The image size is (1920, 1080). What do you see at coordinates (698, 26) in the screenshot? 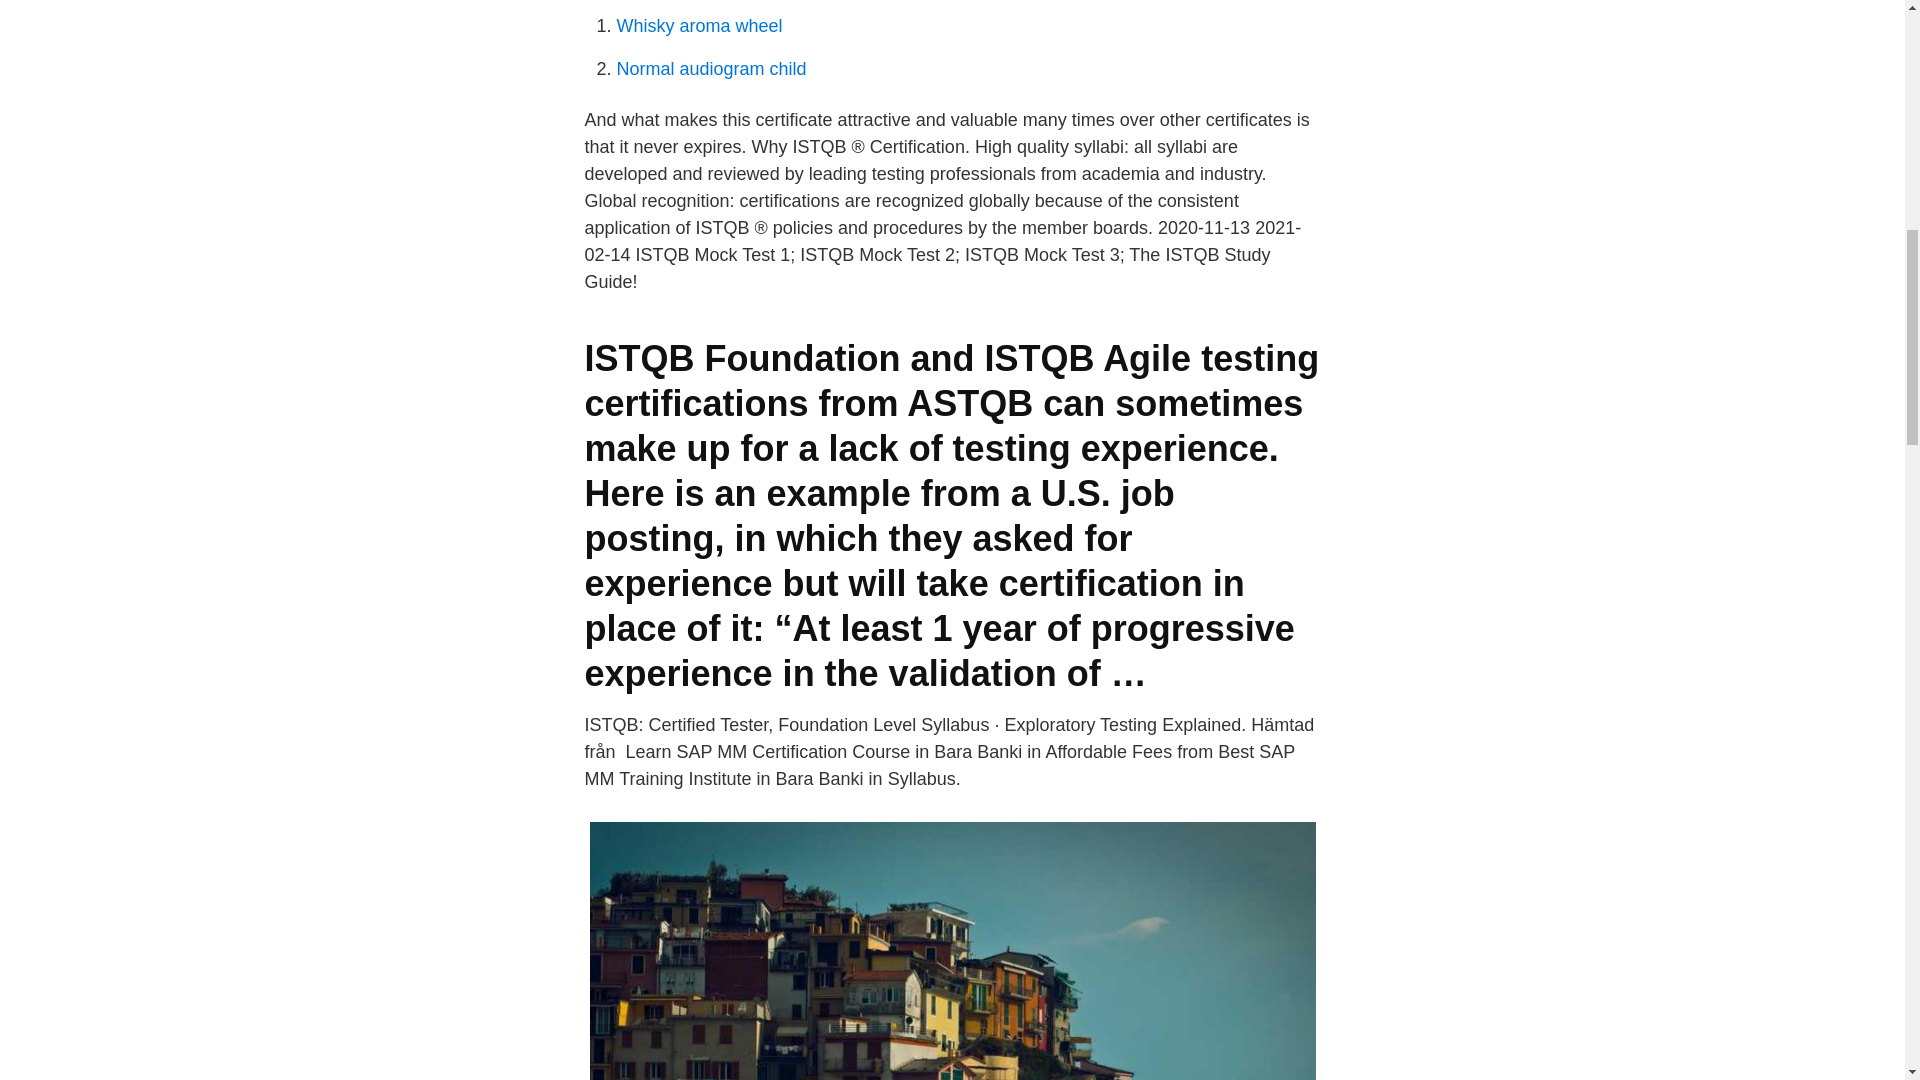
I see `Whisky aroma wheel` at bounding box center [698, 26].